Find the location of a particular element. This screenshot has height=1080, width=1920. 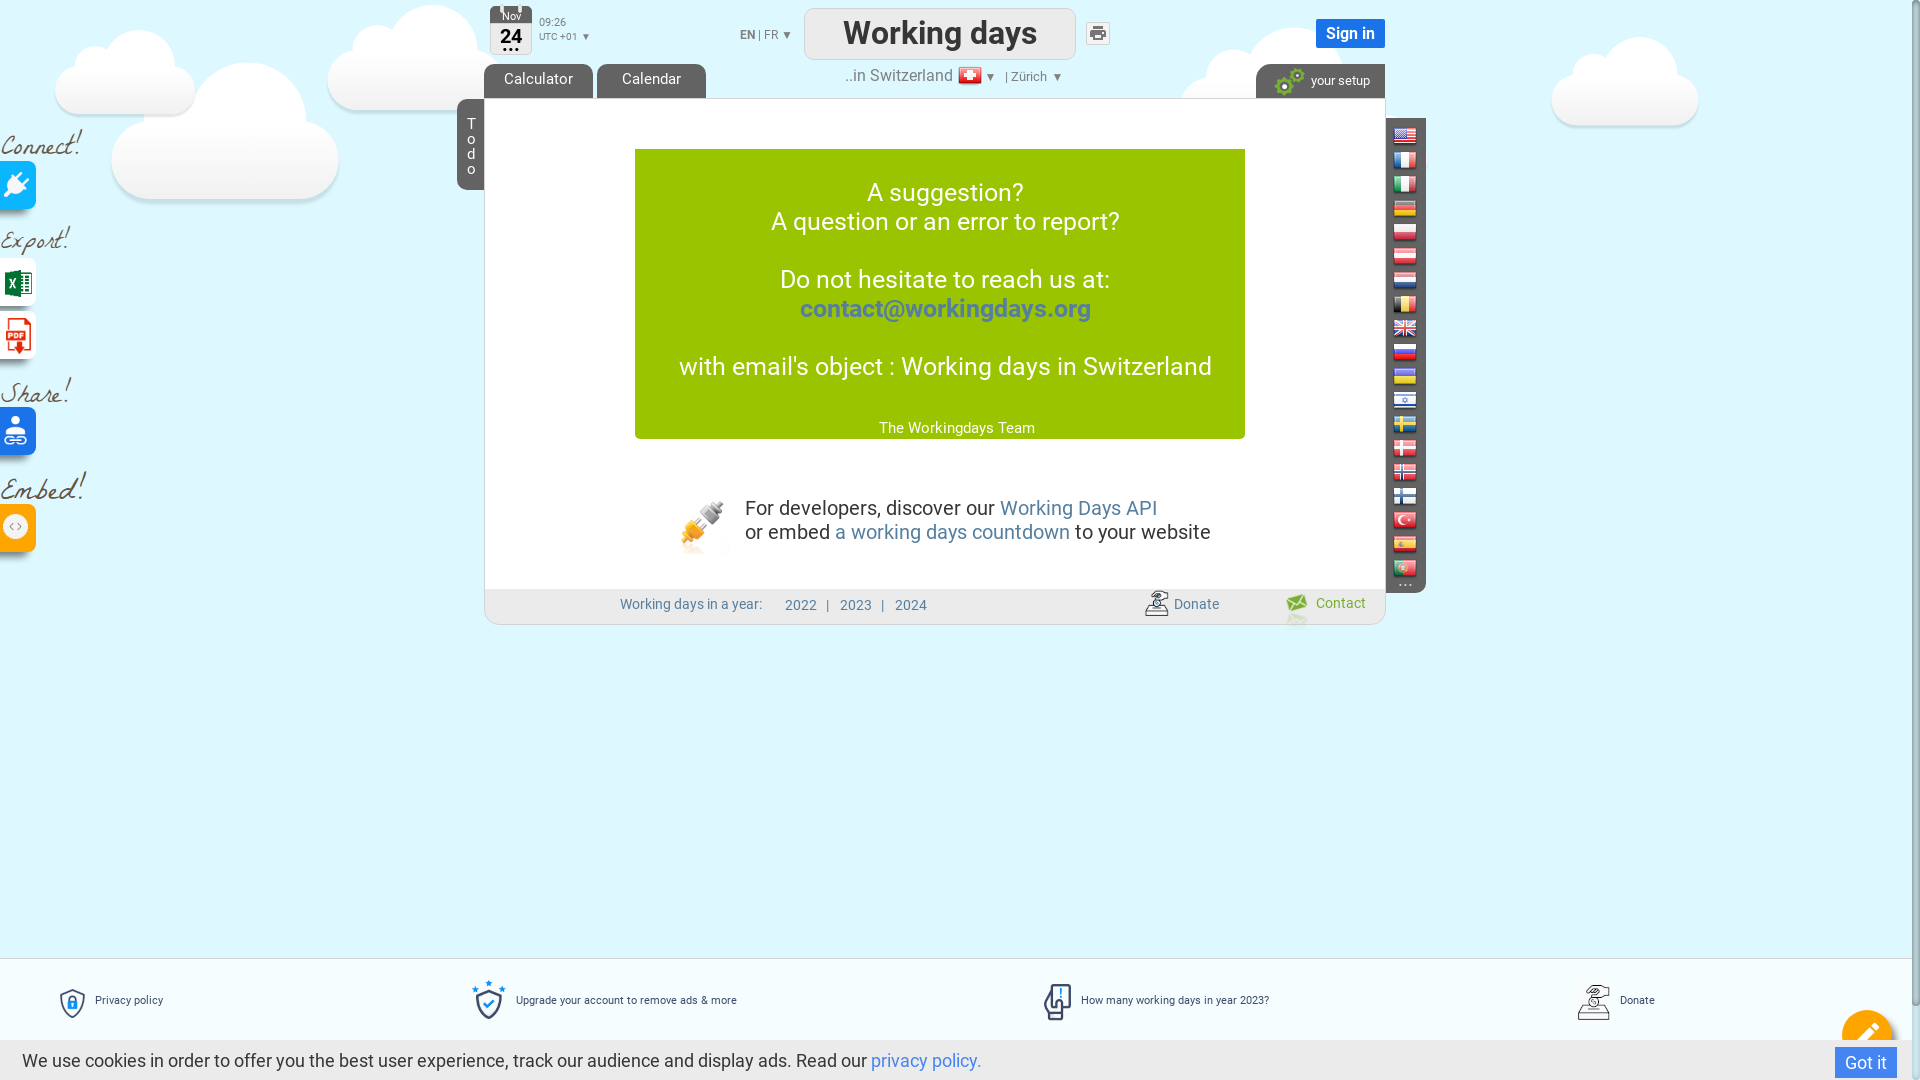

Working Days in Ukraine is located at coordinates (1405, 376).